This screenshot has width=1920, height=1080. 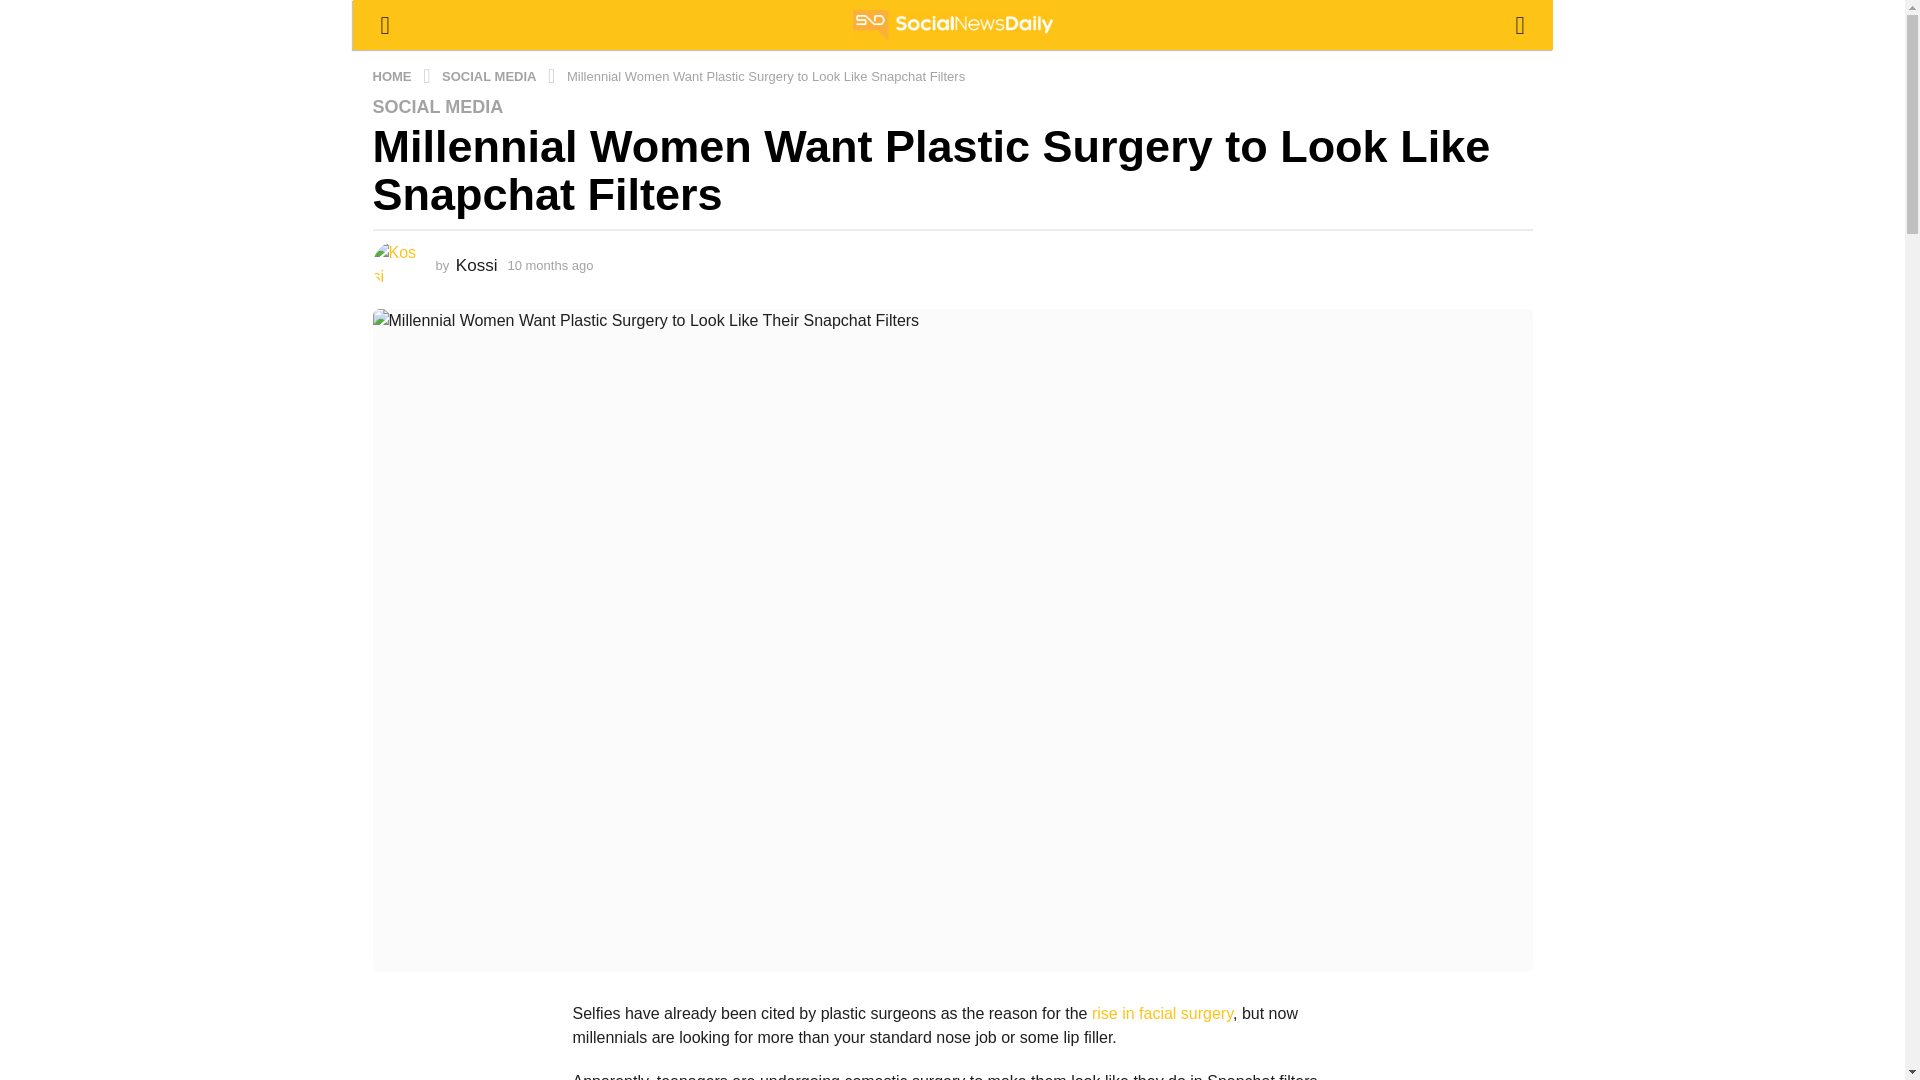 I want to click on rise in facial surgery, so click(x=1162, y=1013).